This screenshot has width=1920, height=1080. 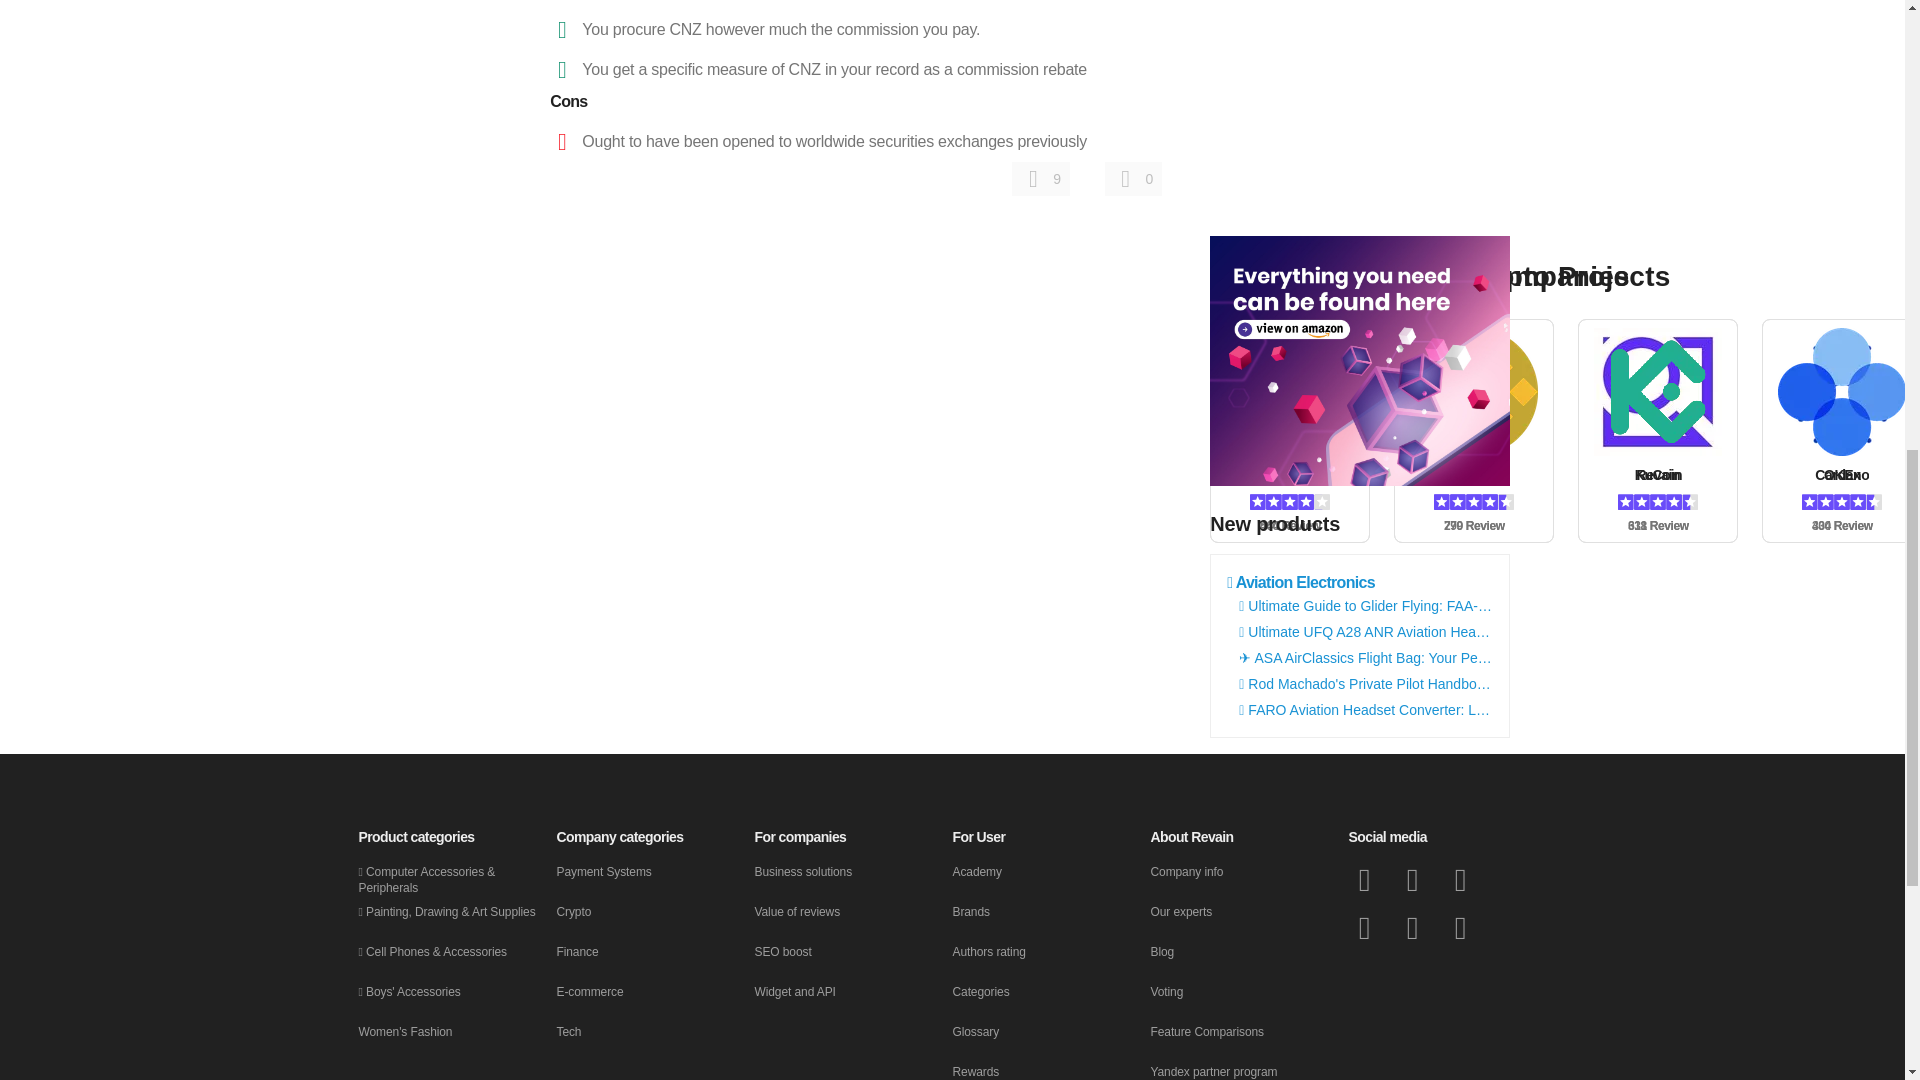 I want to click on Revain Pinterest, so click(x=1460, y=927).